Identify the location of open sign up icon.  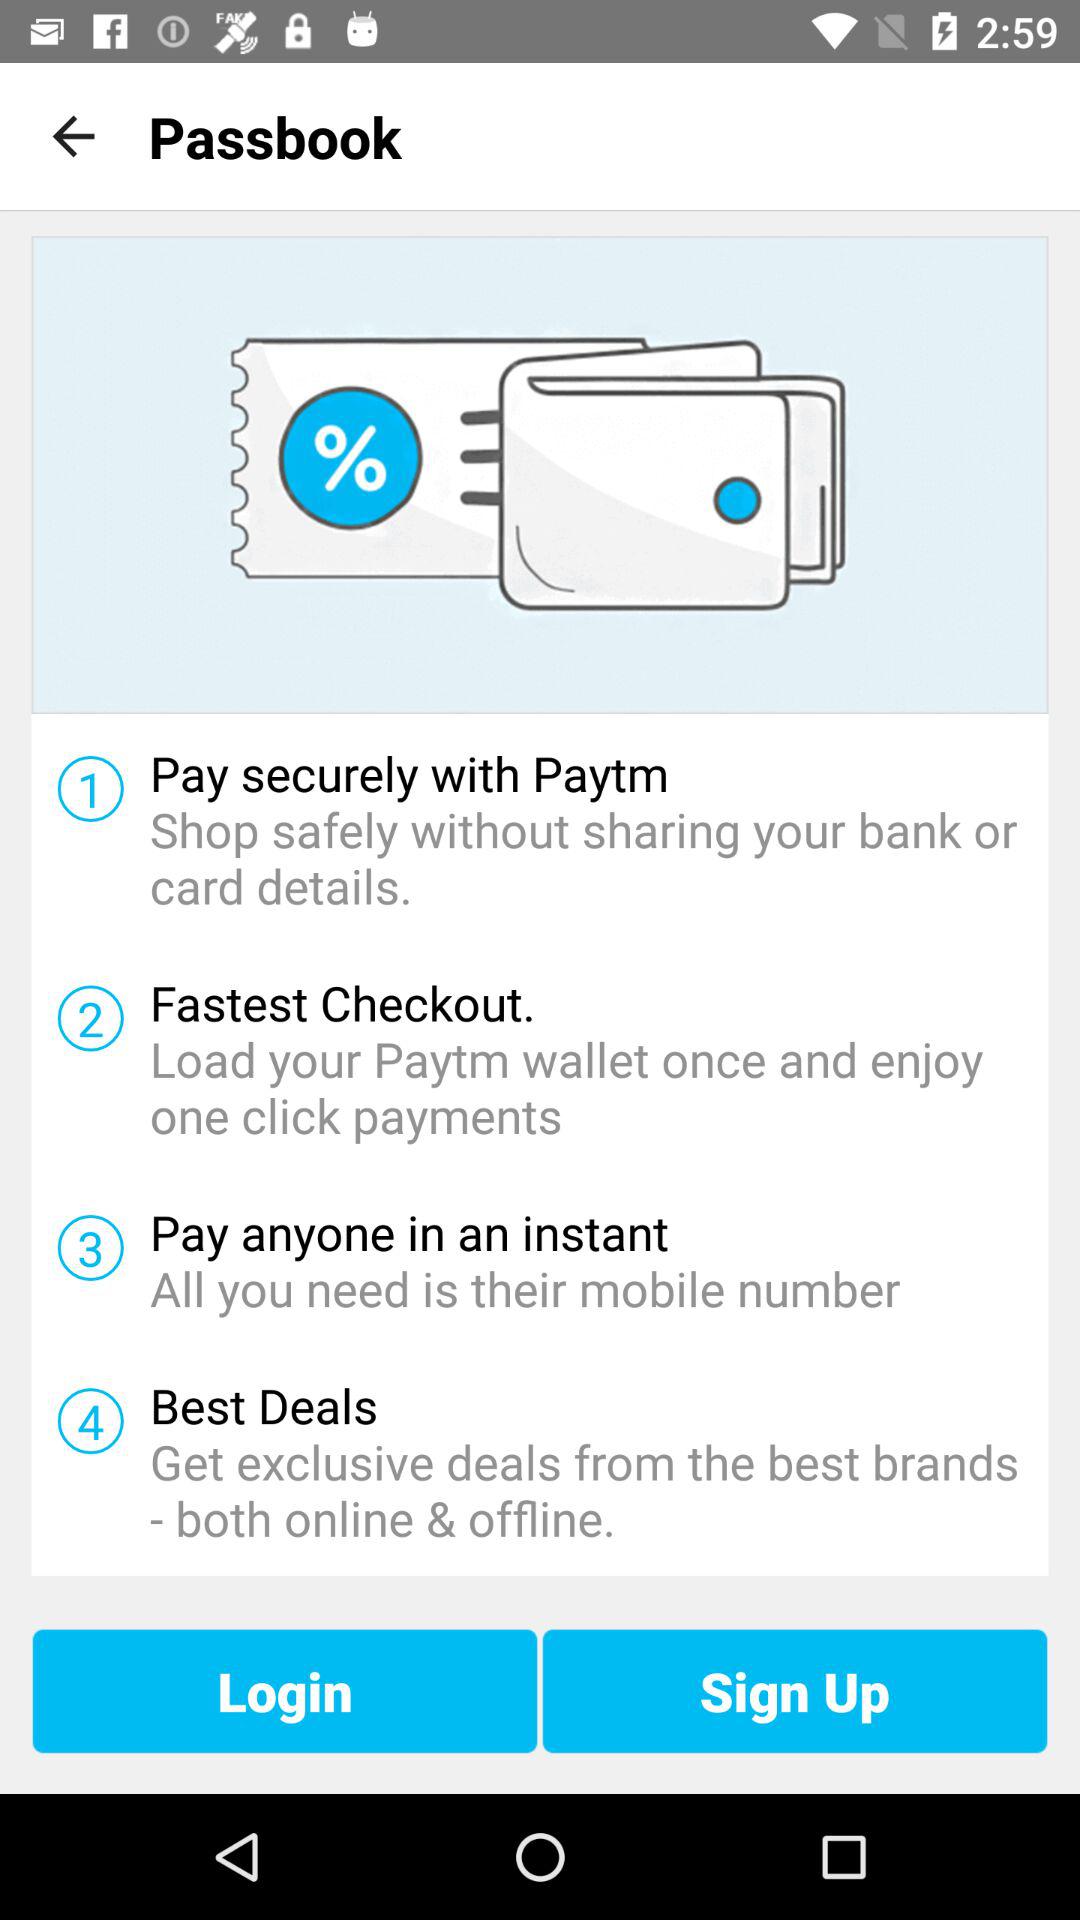
(794, 1691).